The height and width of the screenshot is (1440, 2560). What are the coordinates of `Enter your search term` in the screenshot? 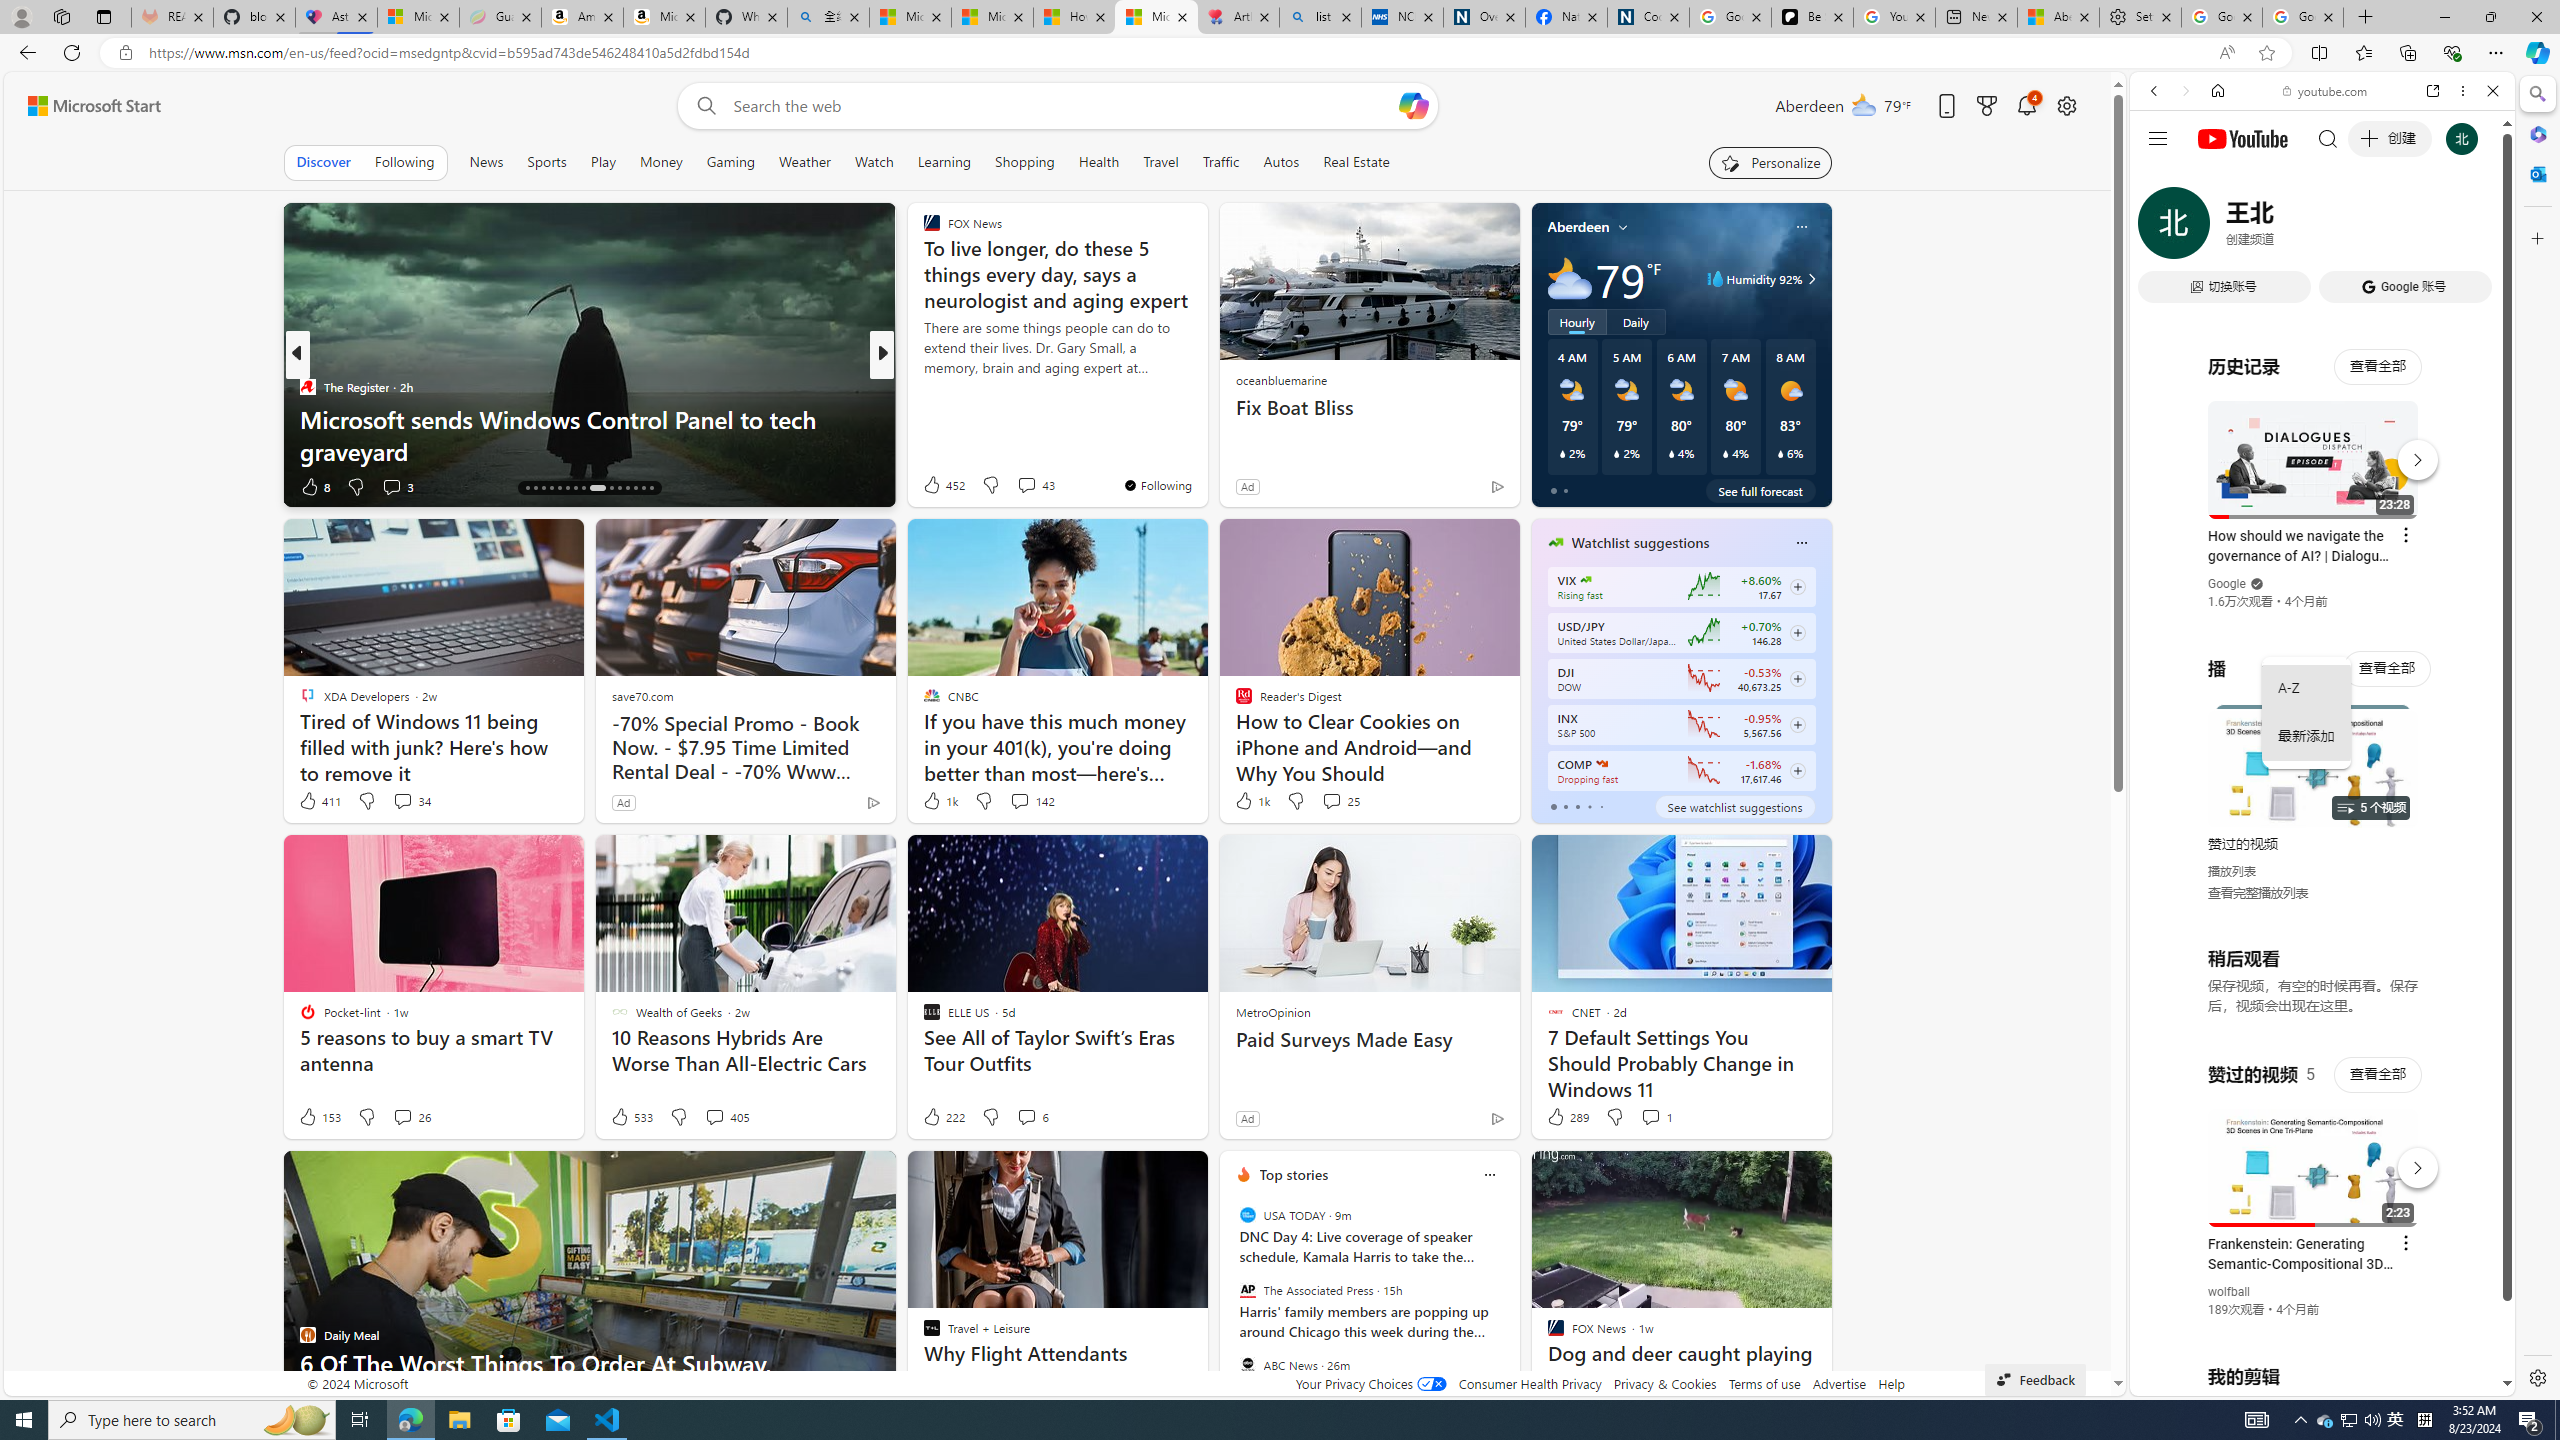 It's located at (1062, 106).